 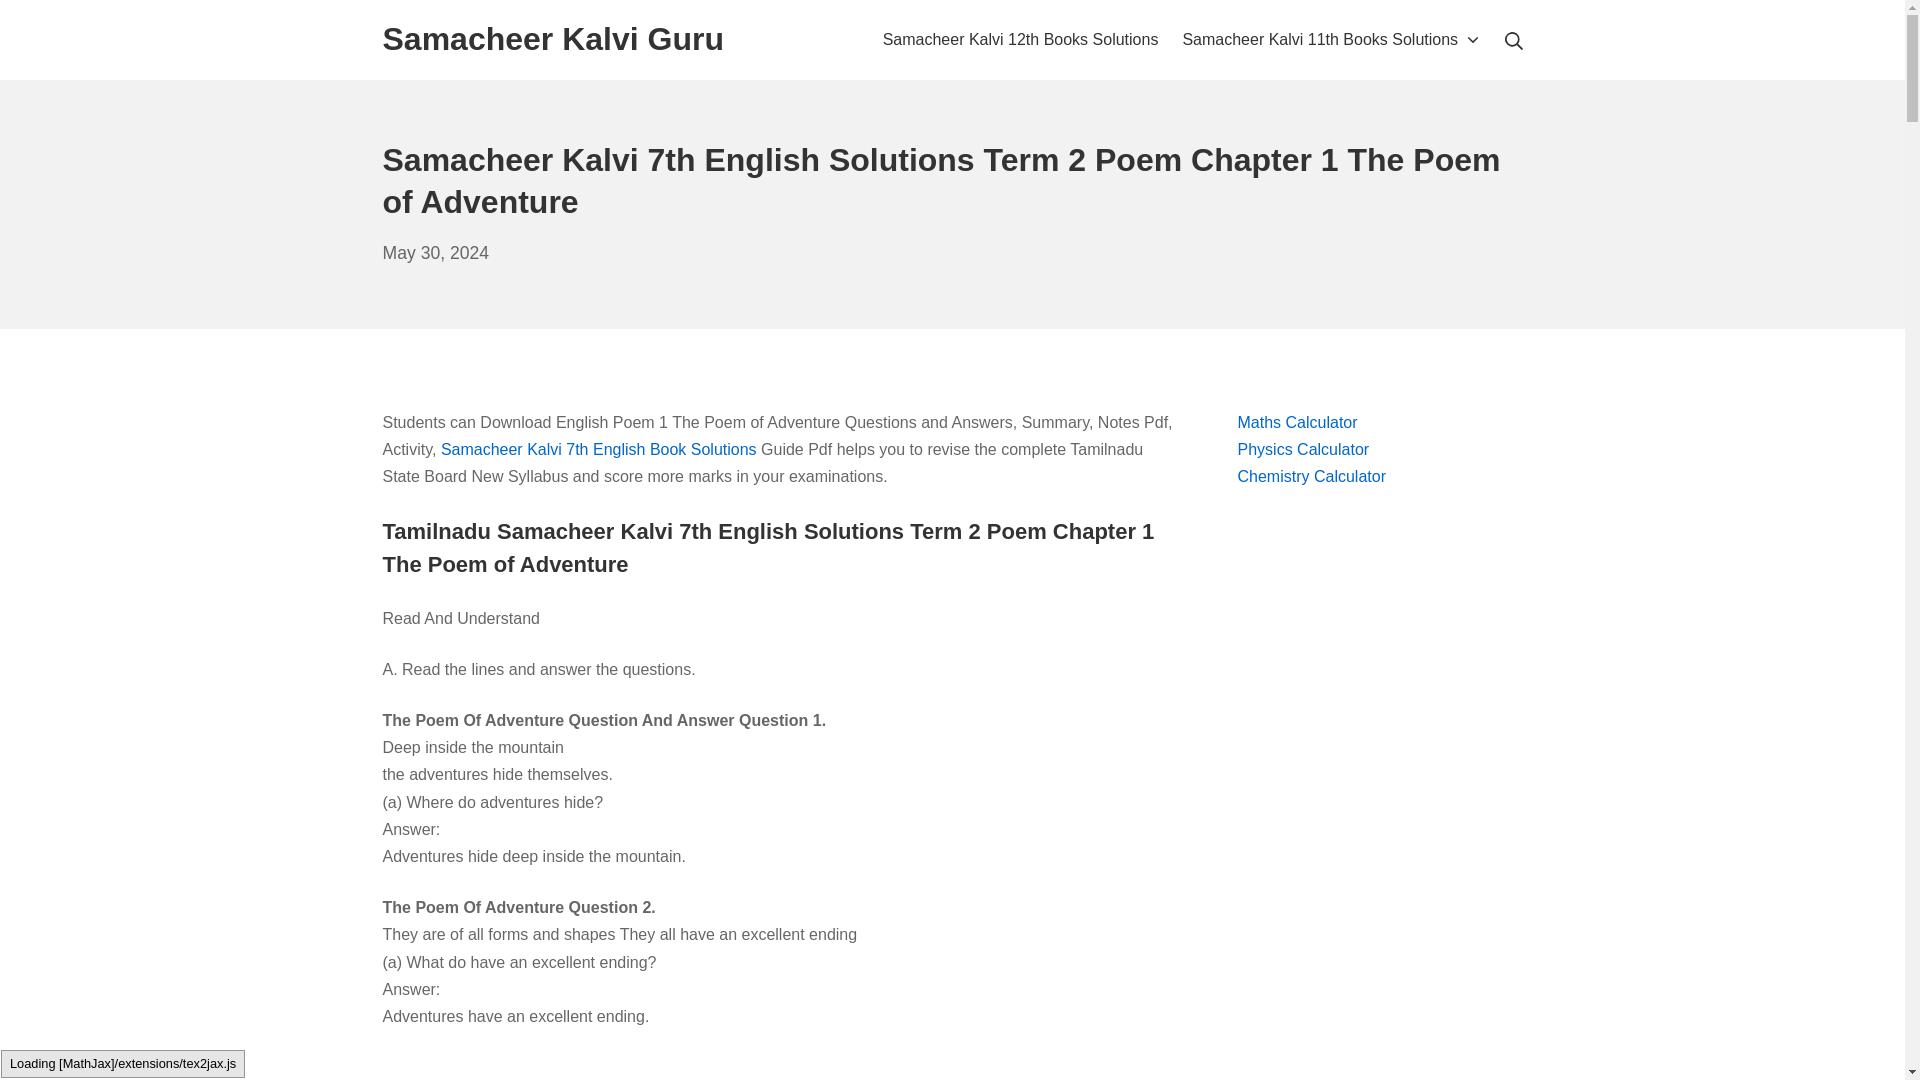 What do you see at coordinates (552, 40) in the screenshot?
I see `Samacheer Kalvi Guru` at bounding box center [552, 40].